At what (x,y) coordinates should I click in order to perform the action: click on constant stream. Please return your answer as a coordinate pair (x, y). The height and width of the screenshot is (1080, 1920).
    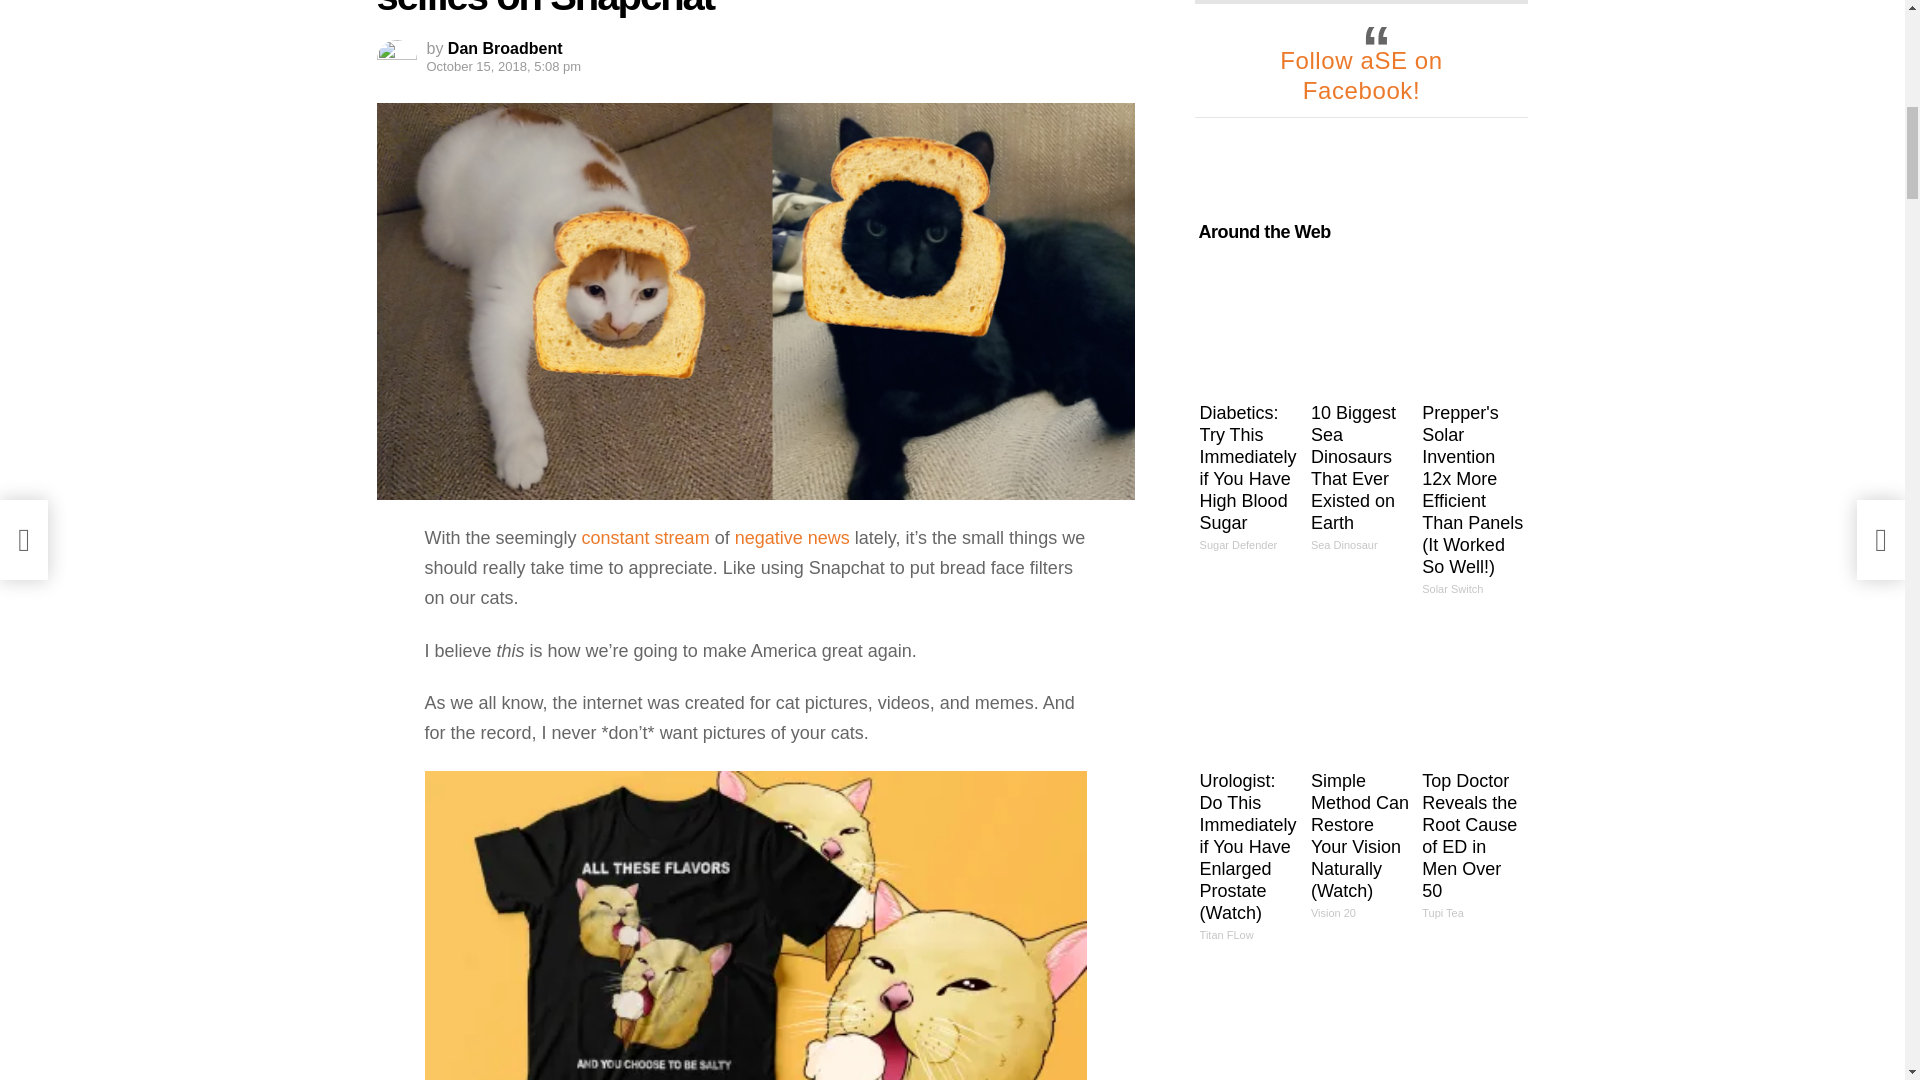
    Looking at the image, I should click on (646, 538).